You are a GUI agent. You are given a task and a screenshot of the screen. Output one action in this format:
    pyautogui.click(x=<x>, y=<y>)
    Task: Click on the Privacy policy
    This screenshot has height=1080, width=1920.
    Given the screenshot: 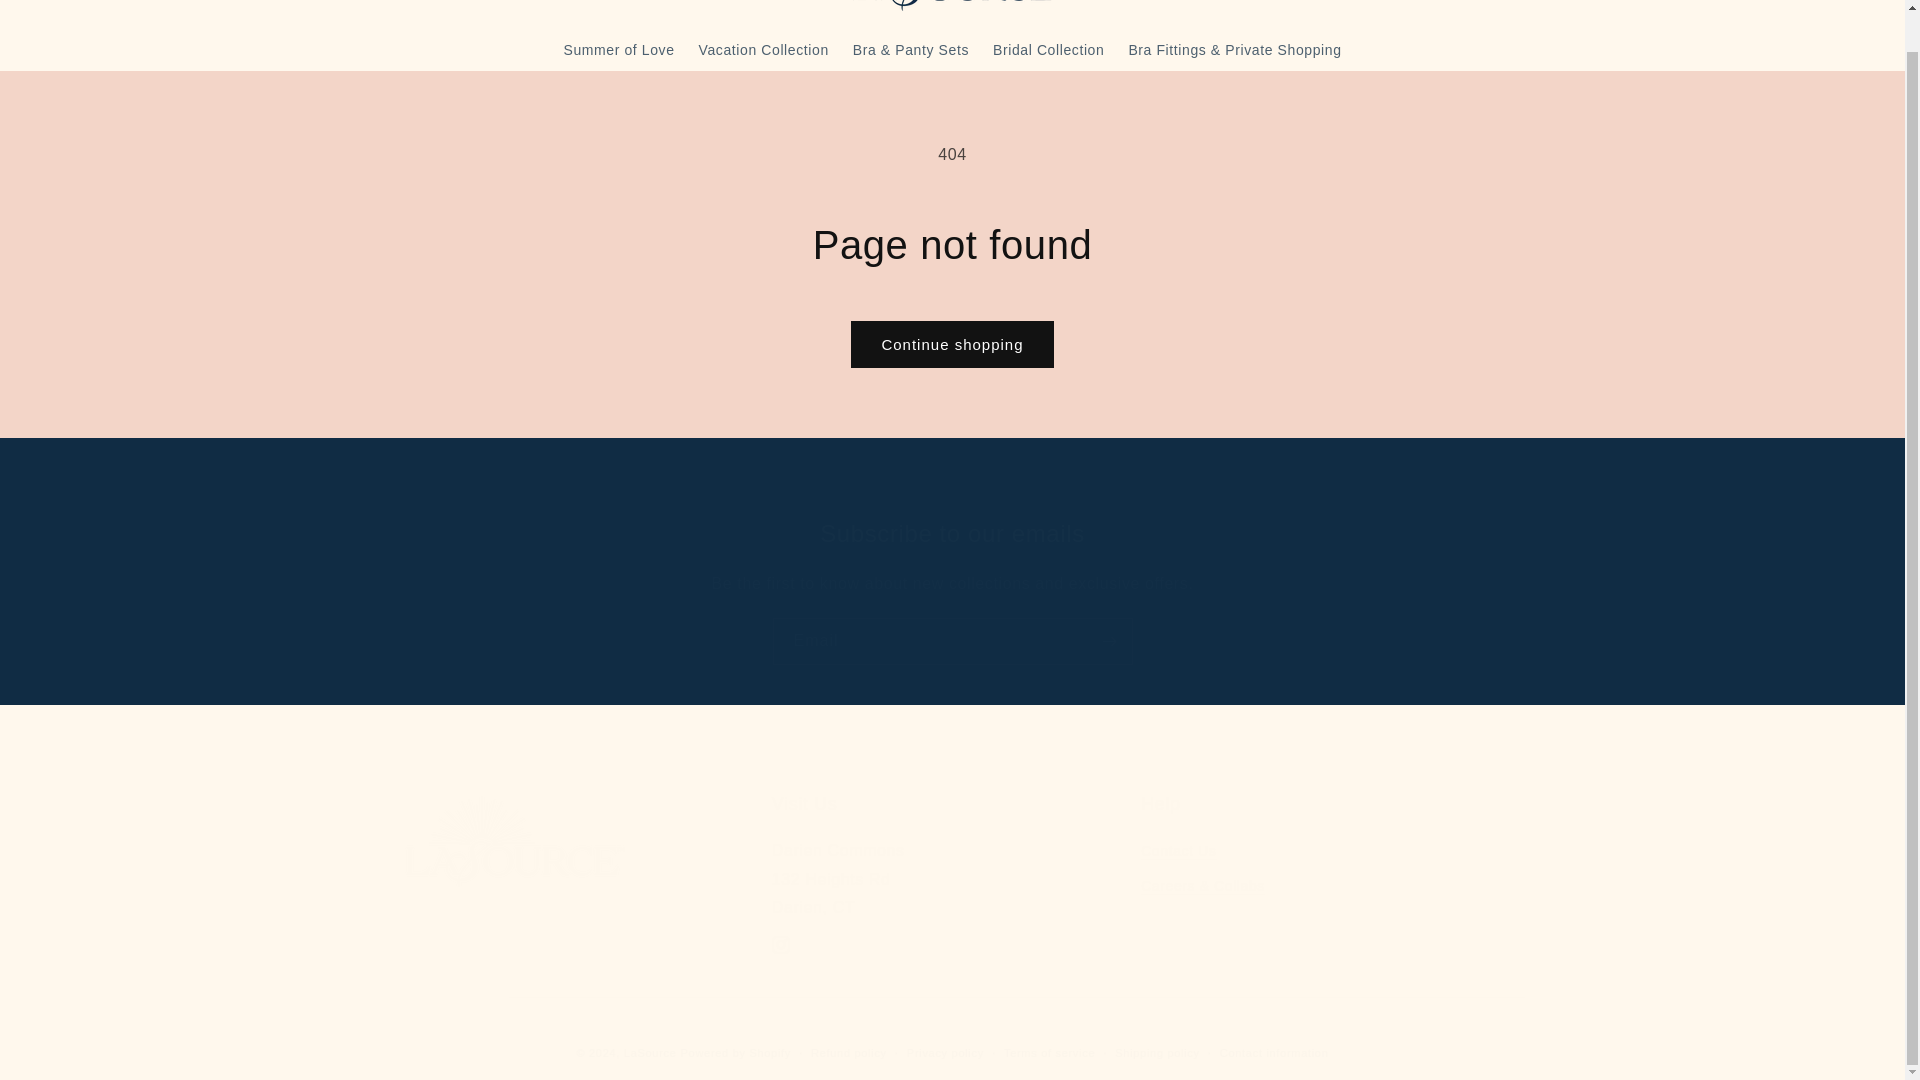 What is the action you would take?
    pyautogui.click(x=764, y=50)
    